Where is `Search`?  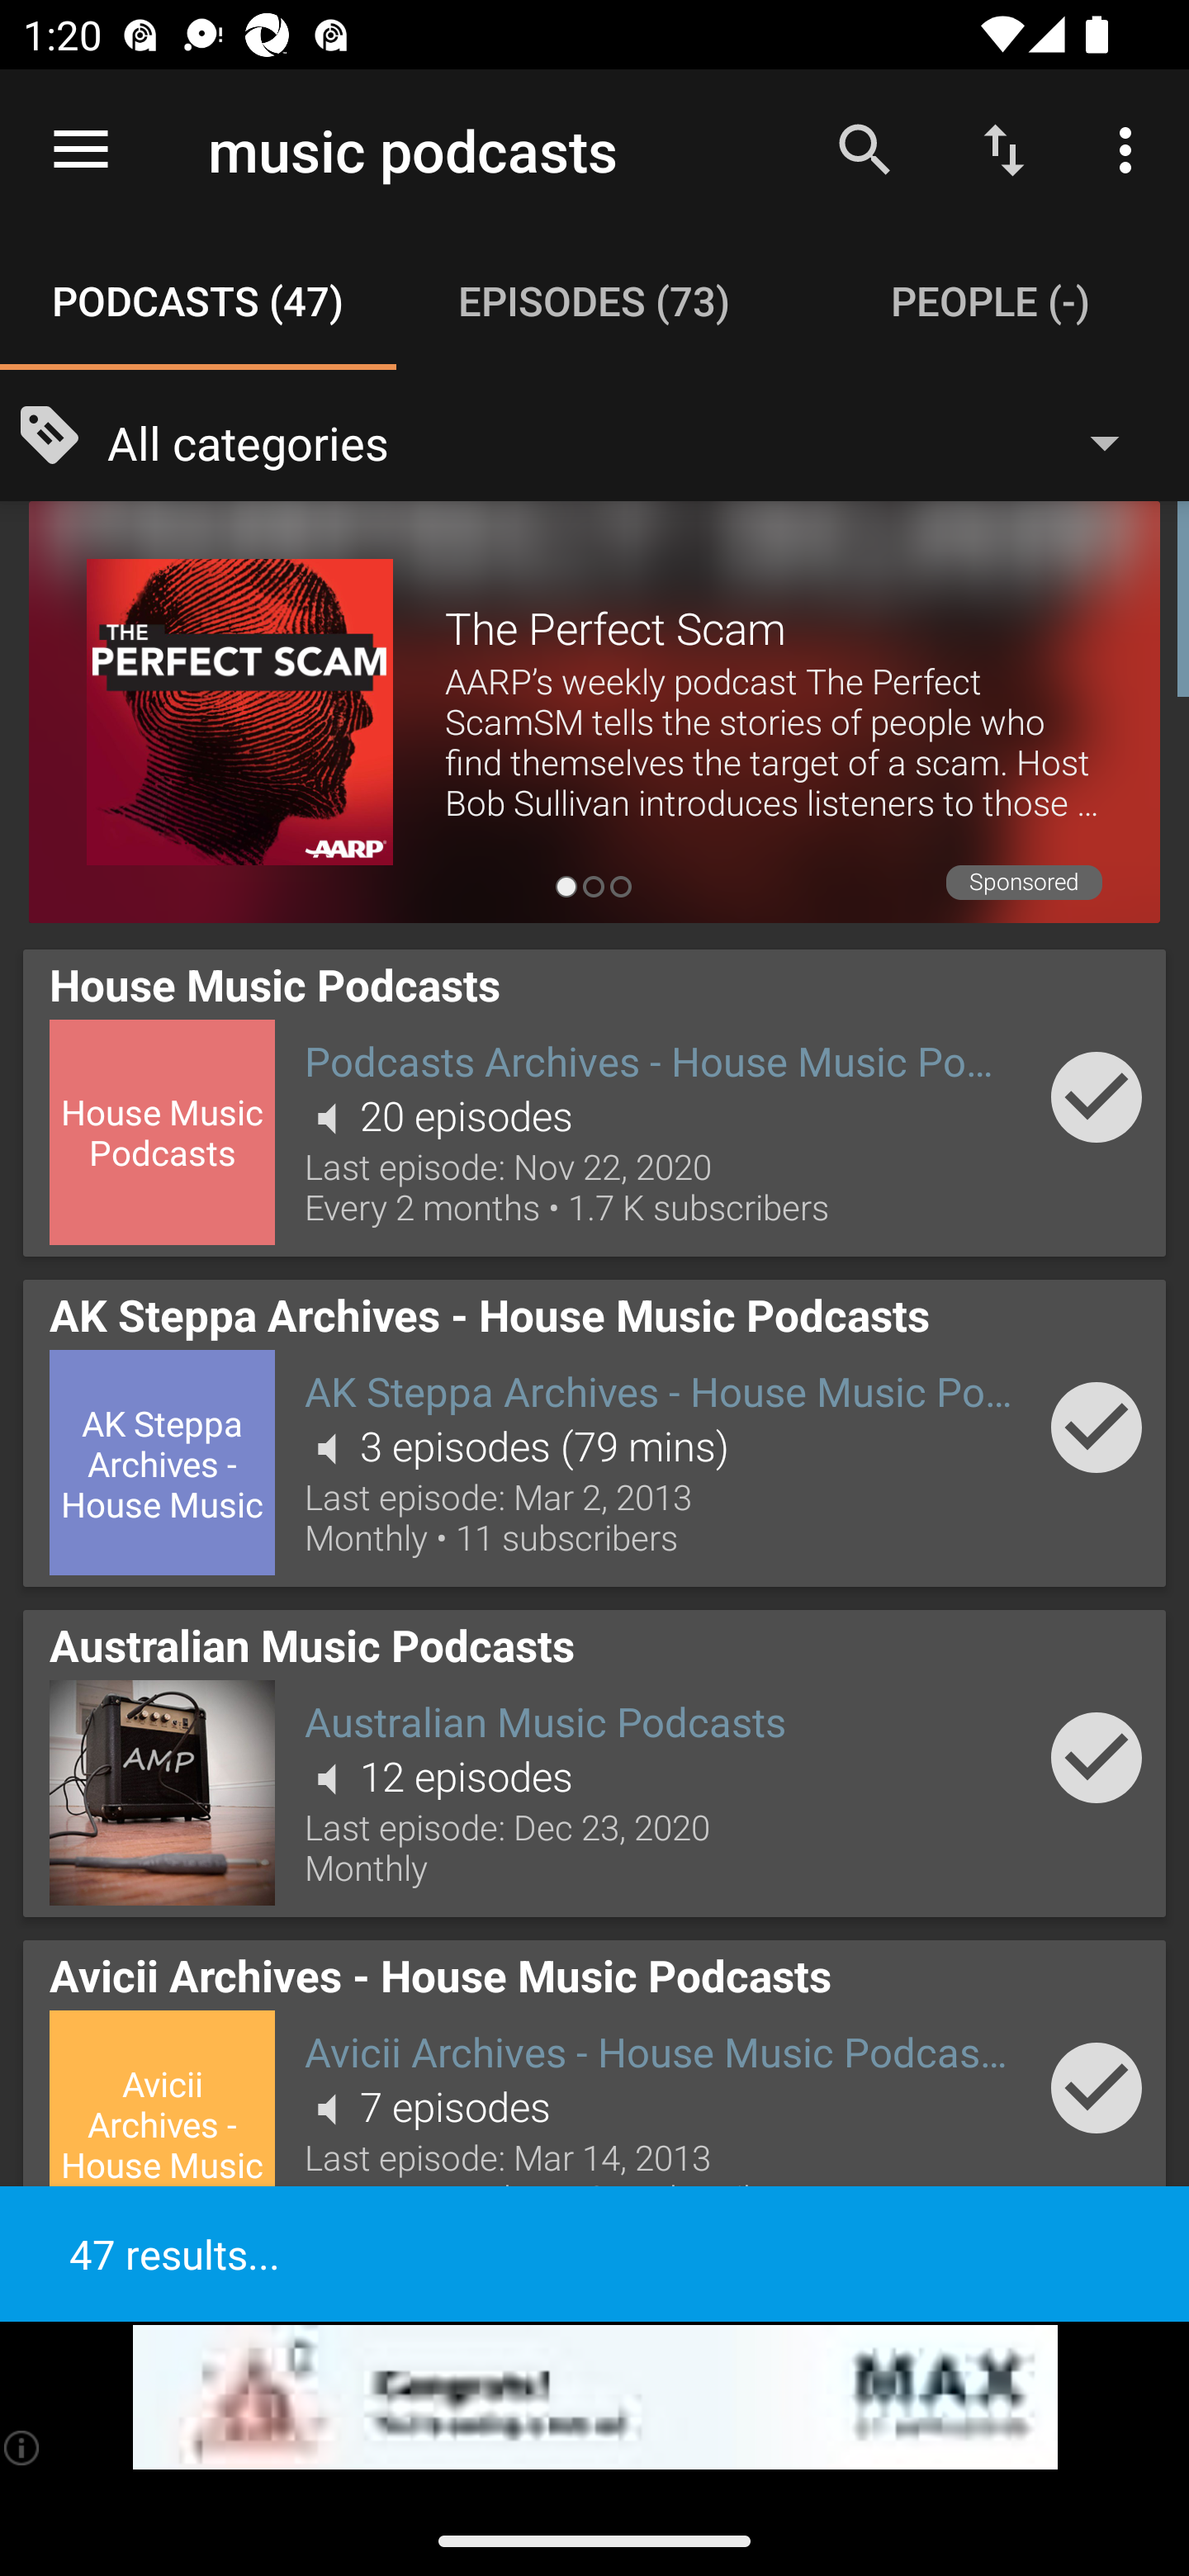 Search is located at coordinates (865, 149).